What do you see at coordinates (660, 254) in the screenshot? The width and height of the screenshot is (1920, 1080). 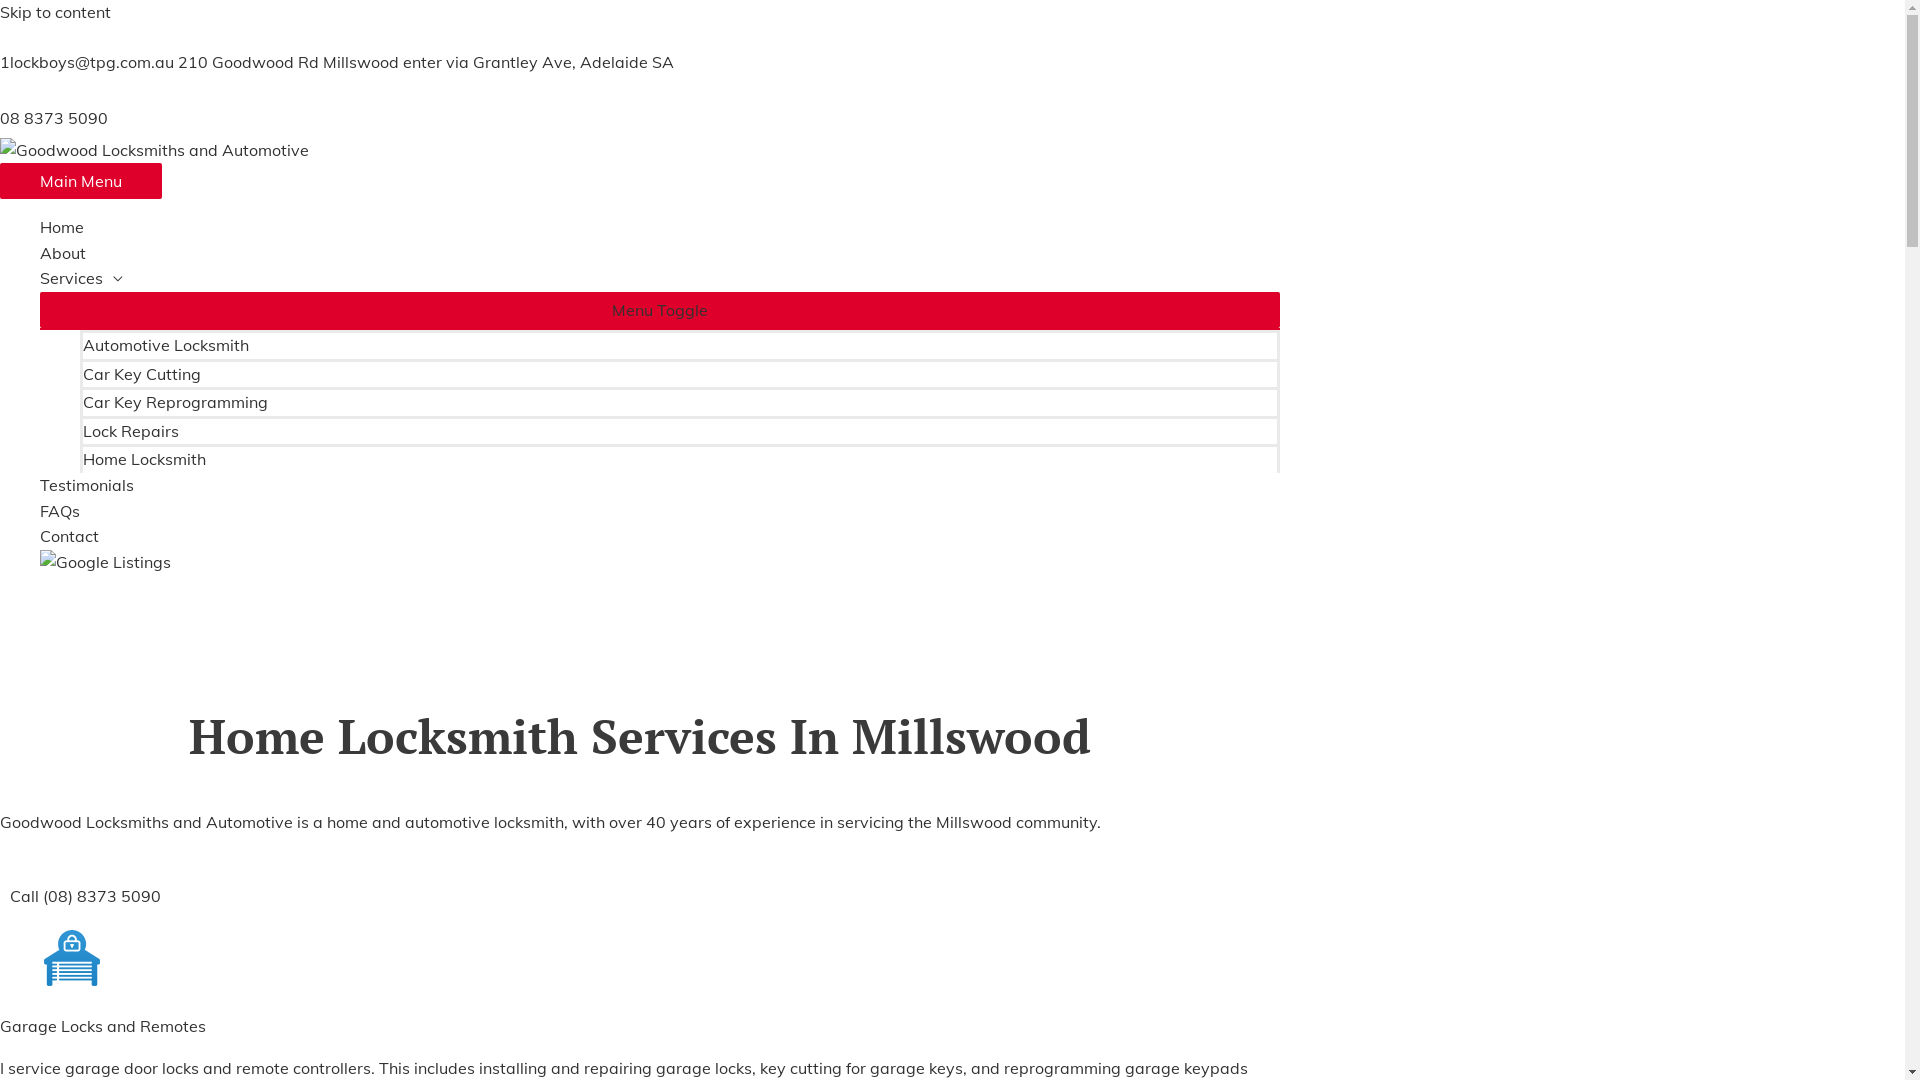 I see `About` at bounding box center [660, 254].